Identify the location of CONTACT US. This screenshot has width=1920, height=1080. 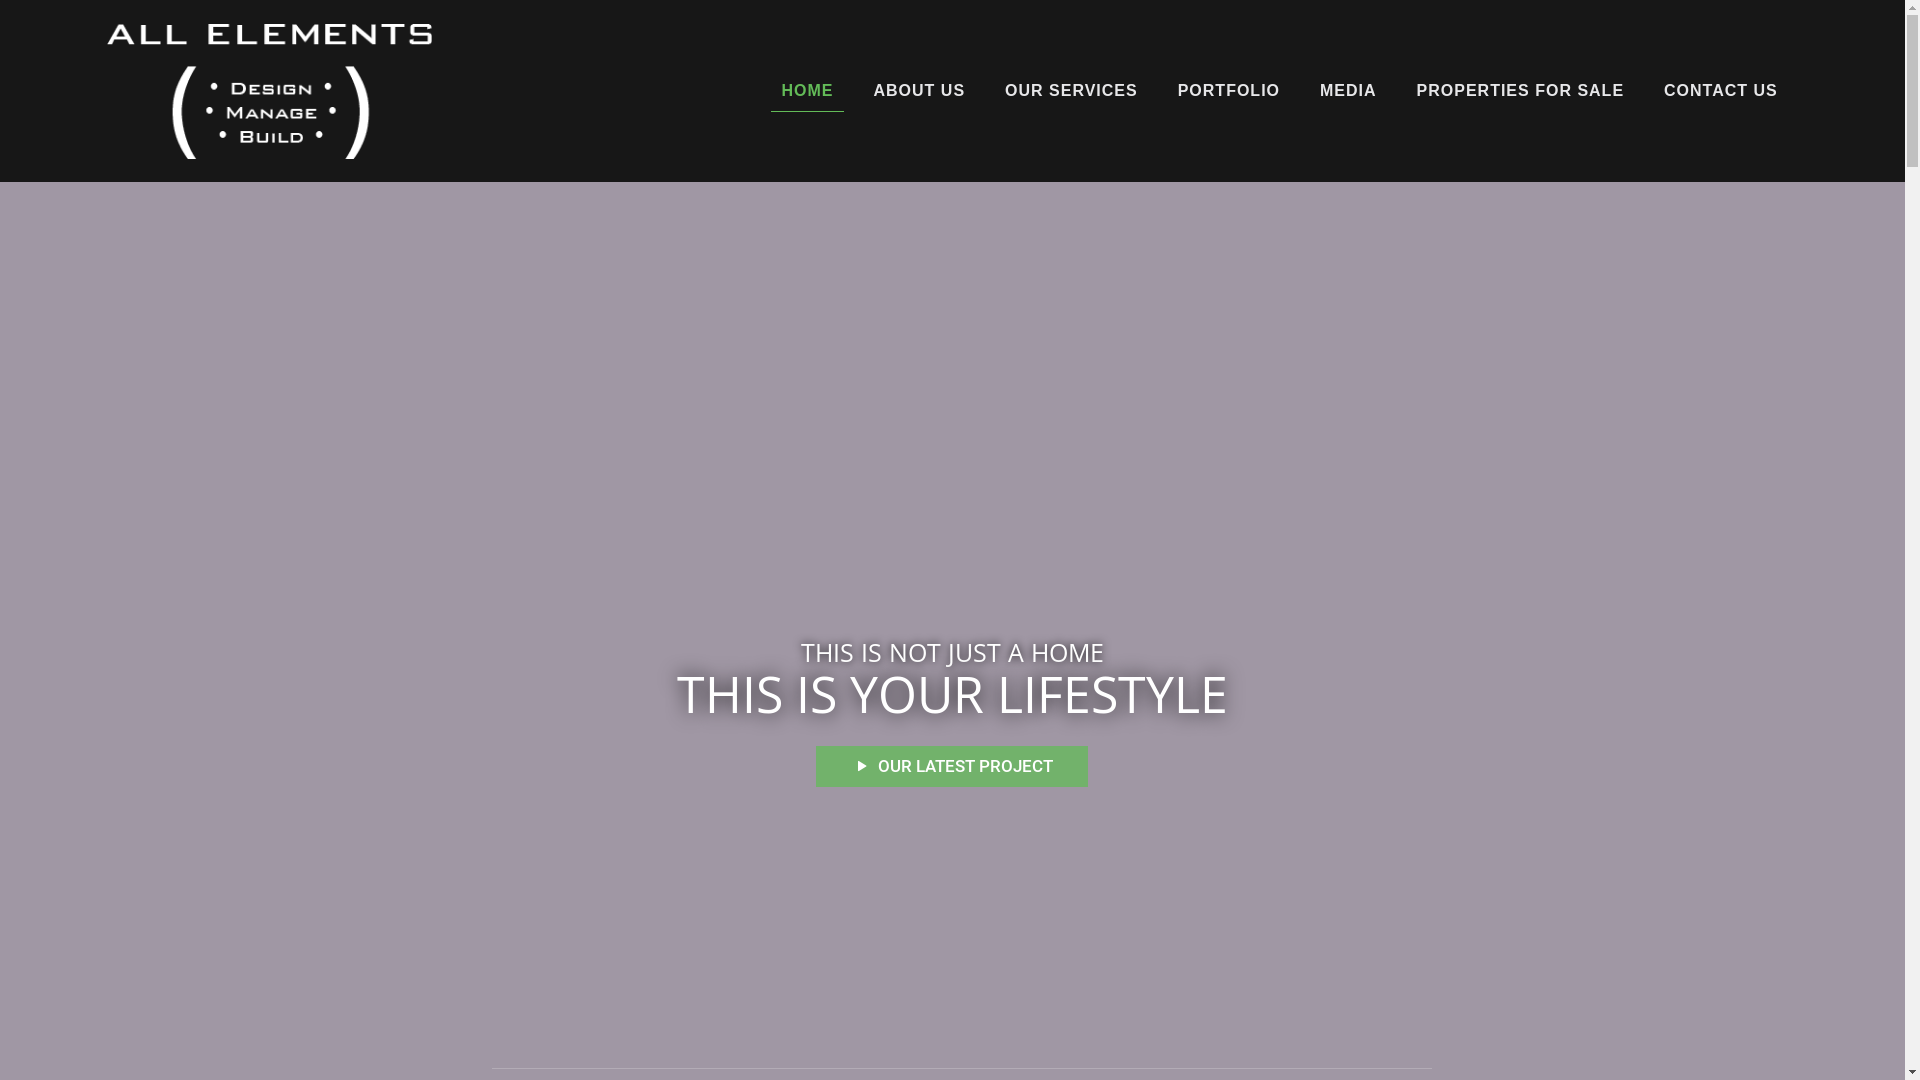
(1721, 90).